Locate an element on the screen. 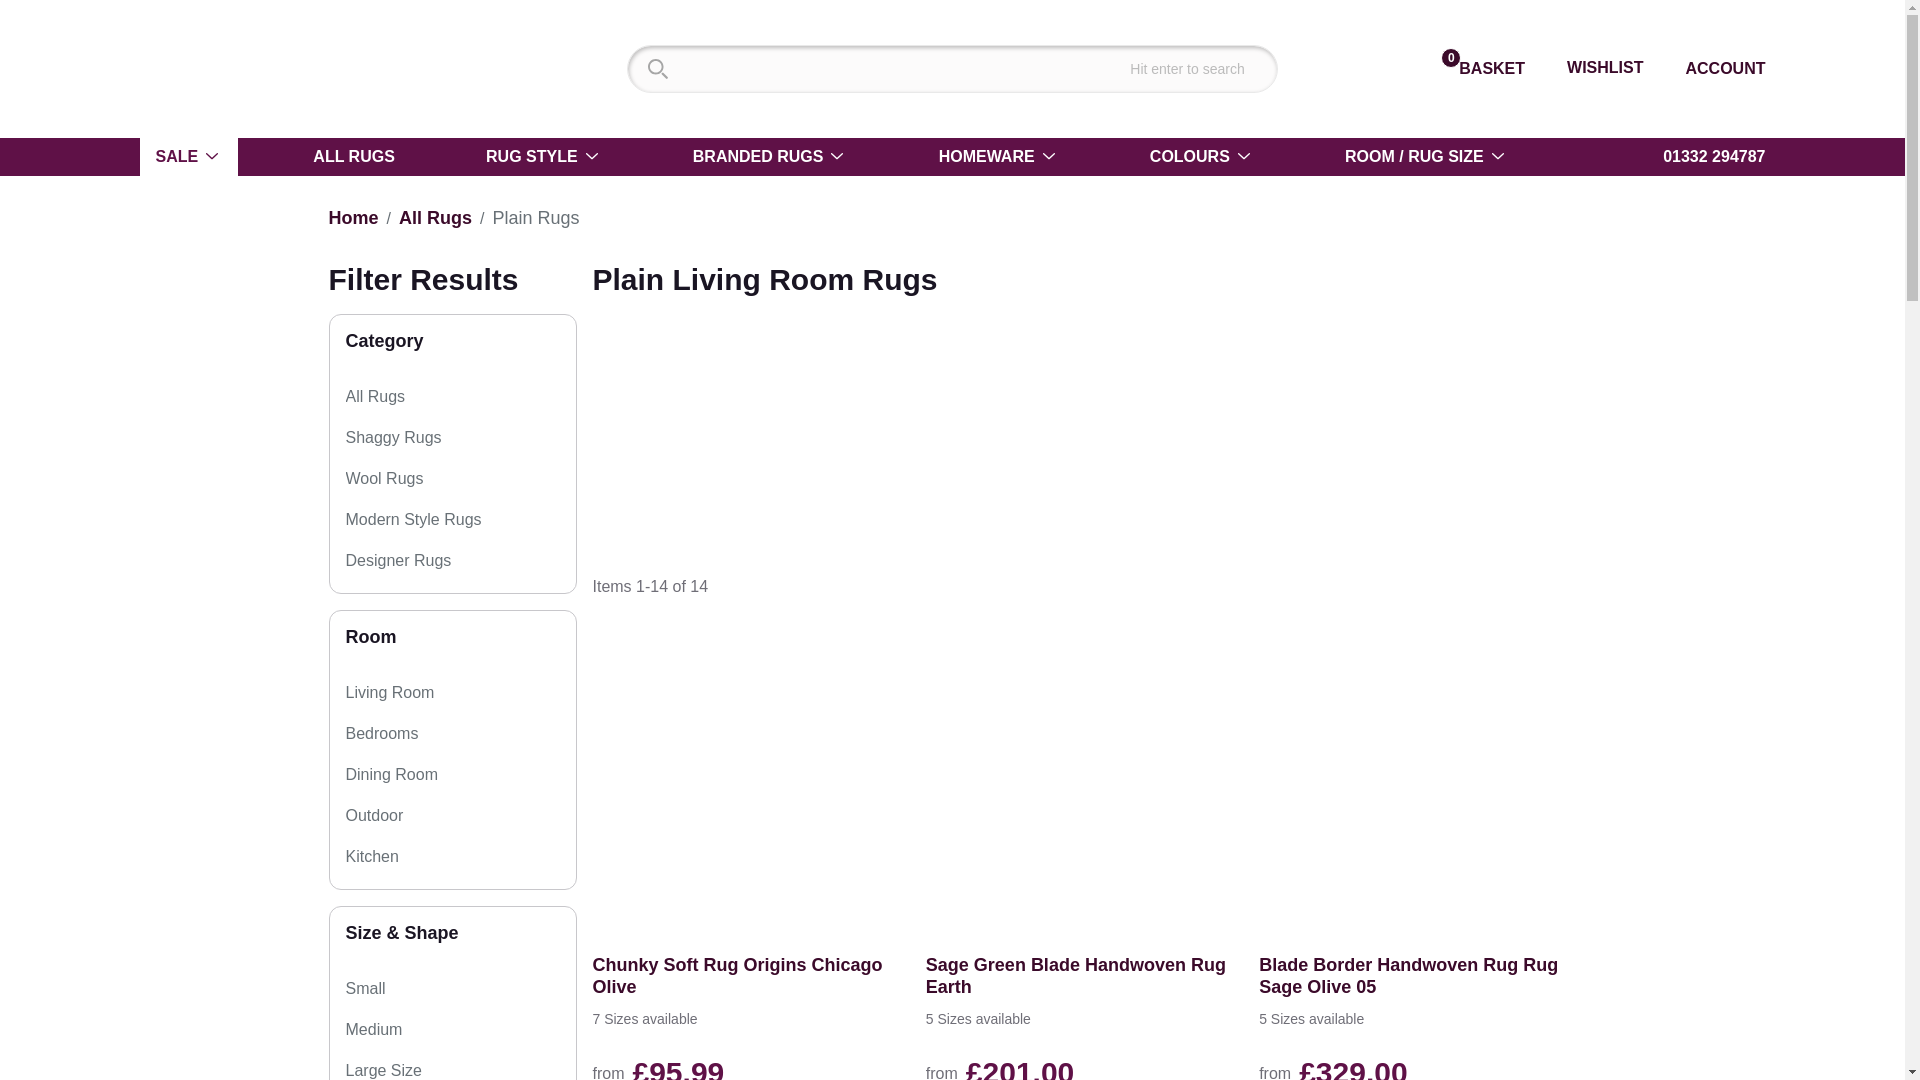  WISHLIST is located at coordinates (1592, 67).